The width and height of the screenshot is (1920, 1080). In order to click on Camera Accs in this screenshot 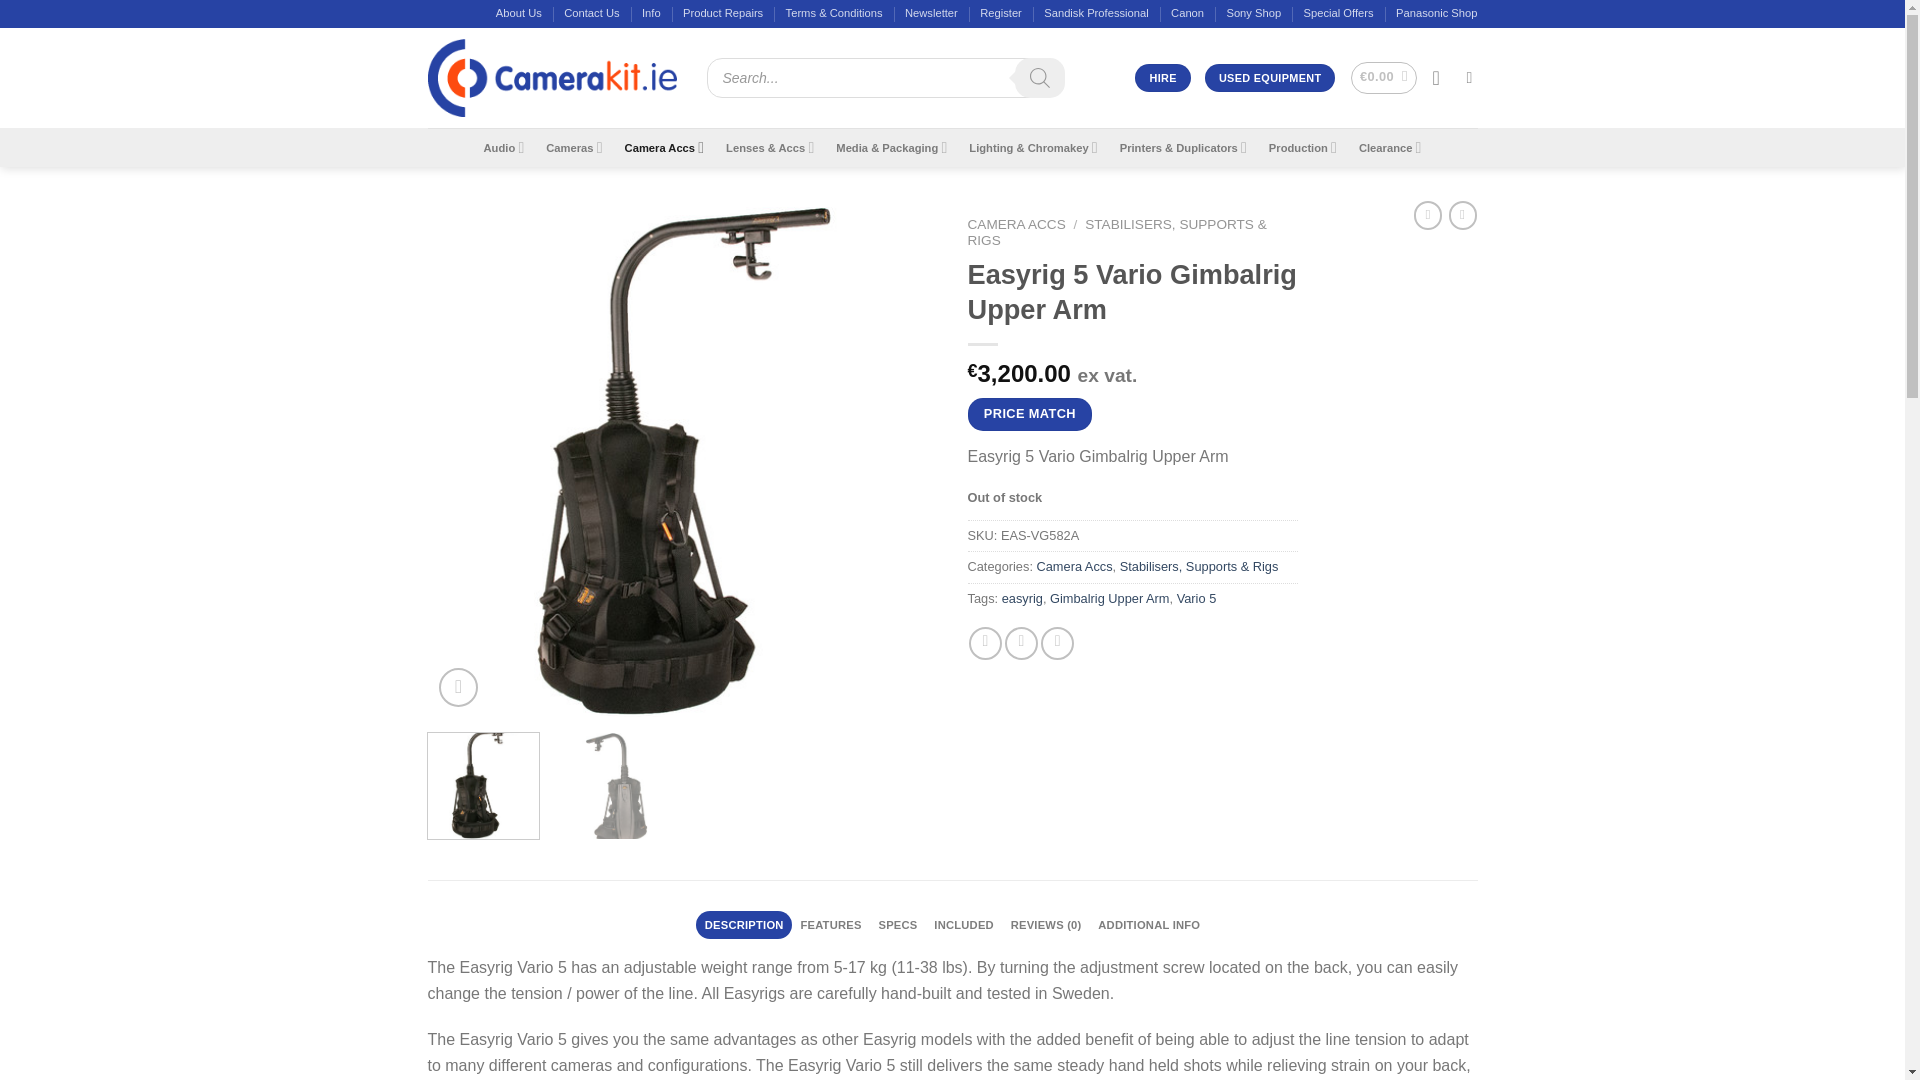, I will do `click(664, 148)`.